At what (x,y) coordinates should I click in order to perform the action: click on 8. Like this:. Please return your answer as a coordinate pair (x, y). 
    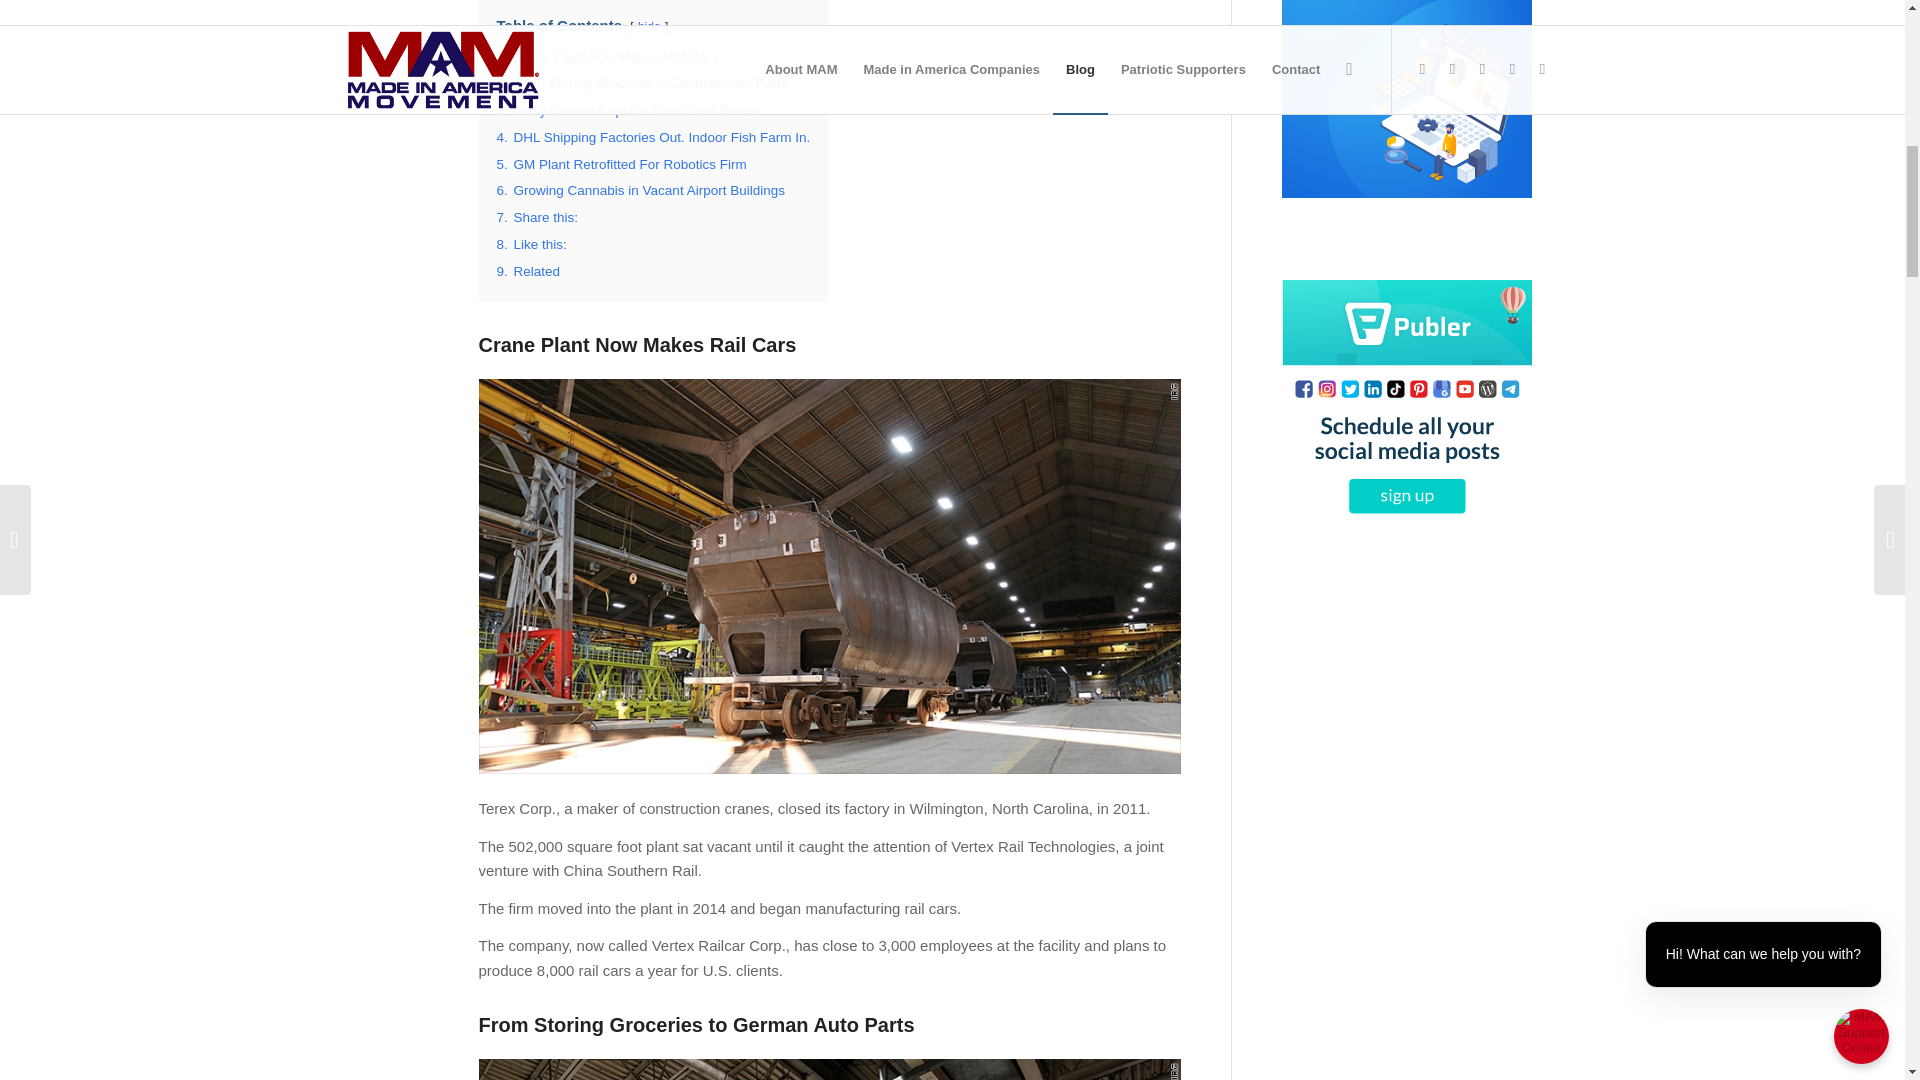
    Looking at the image, I should click on (530, 244).